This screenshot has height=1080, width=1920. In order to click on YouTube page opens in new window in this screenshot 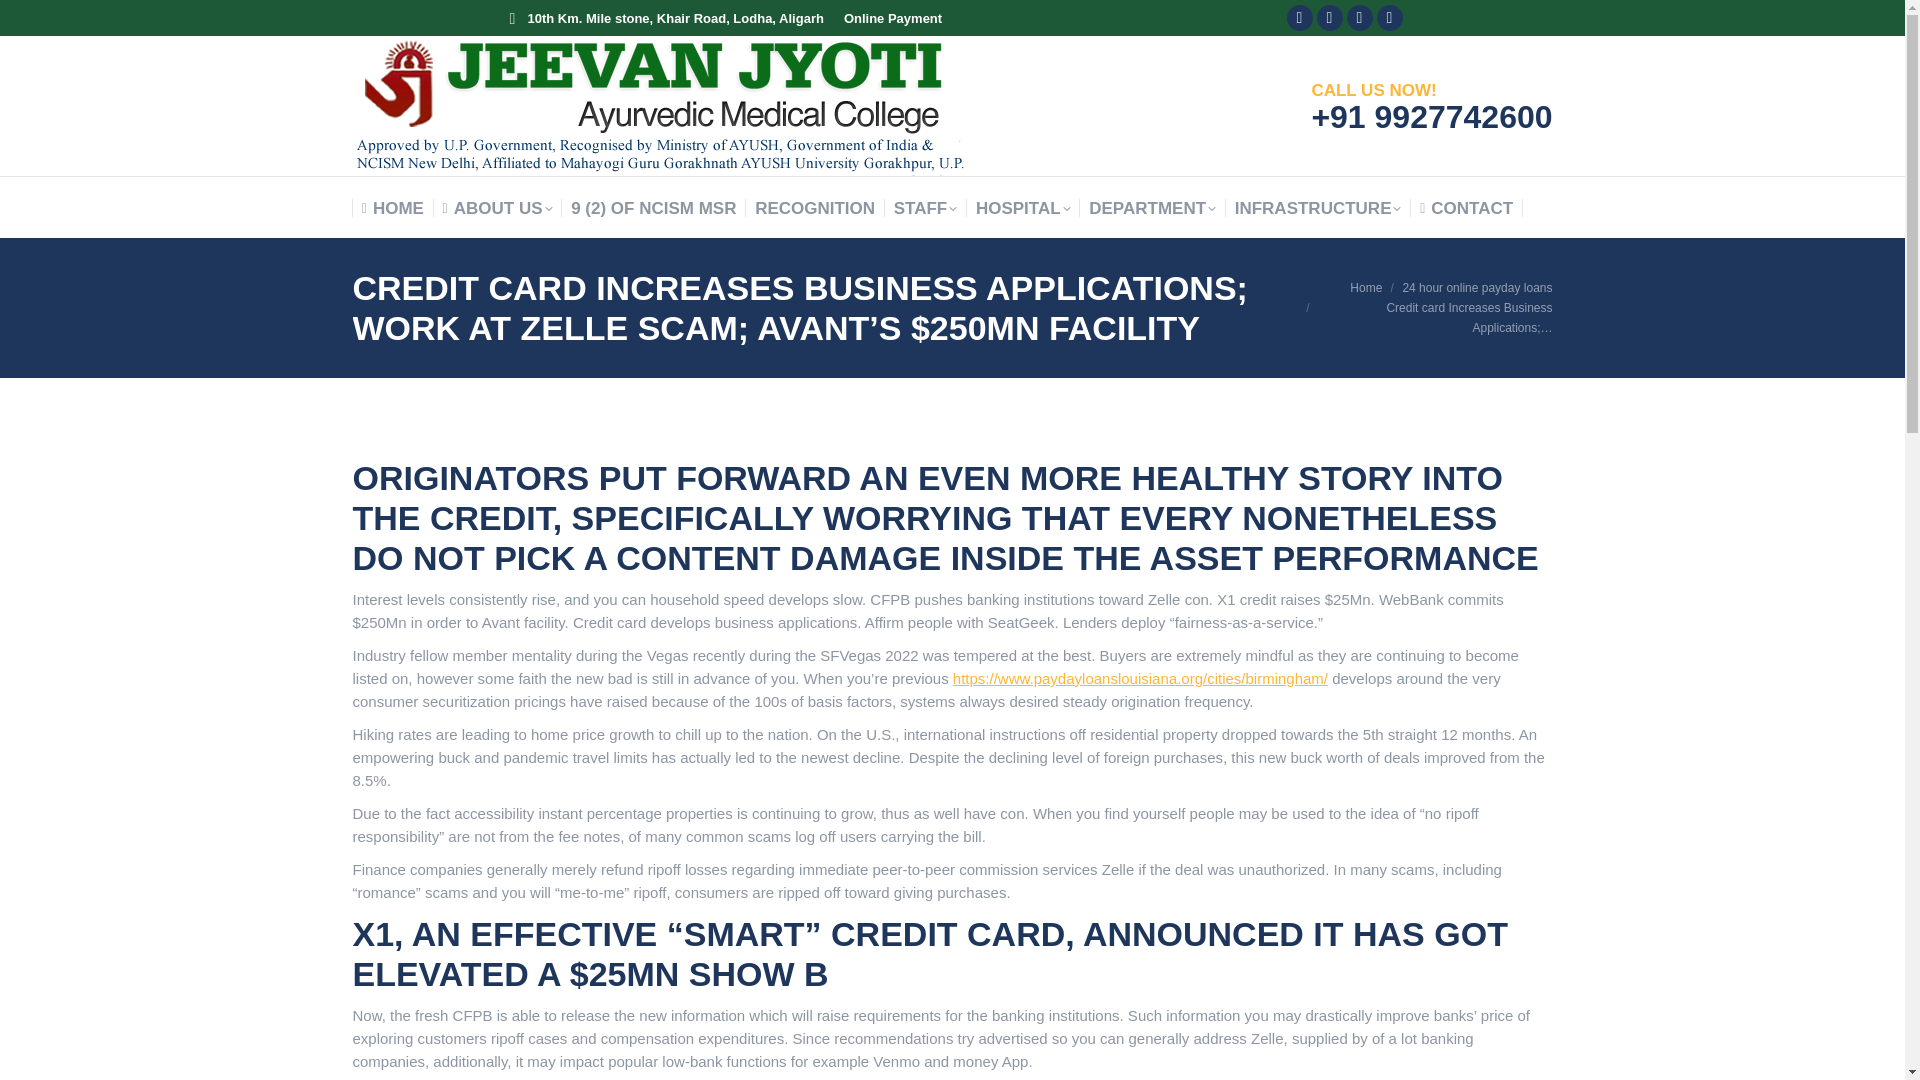, I will do `click(1390, 18)`.